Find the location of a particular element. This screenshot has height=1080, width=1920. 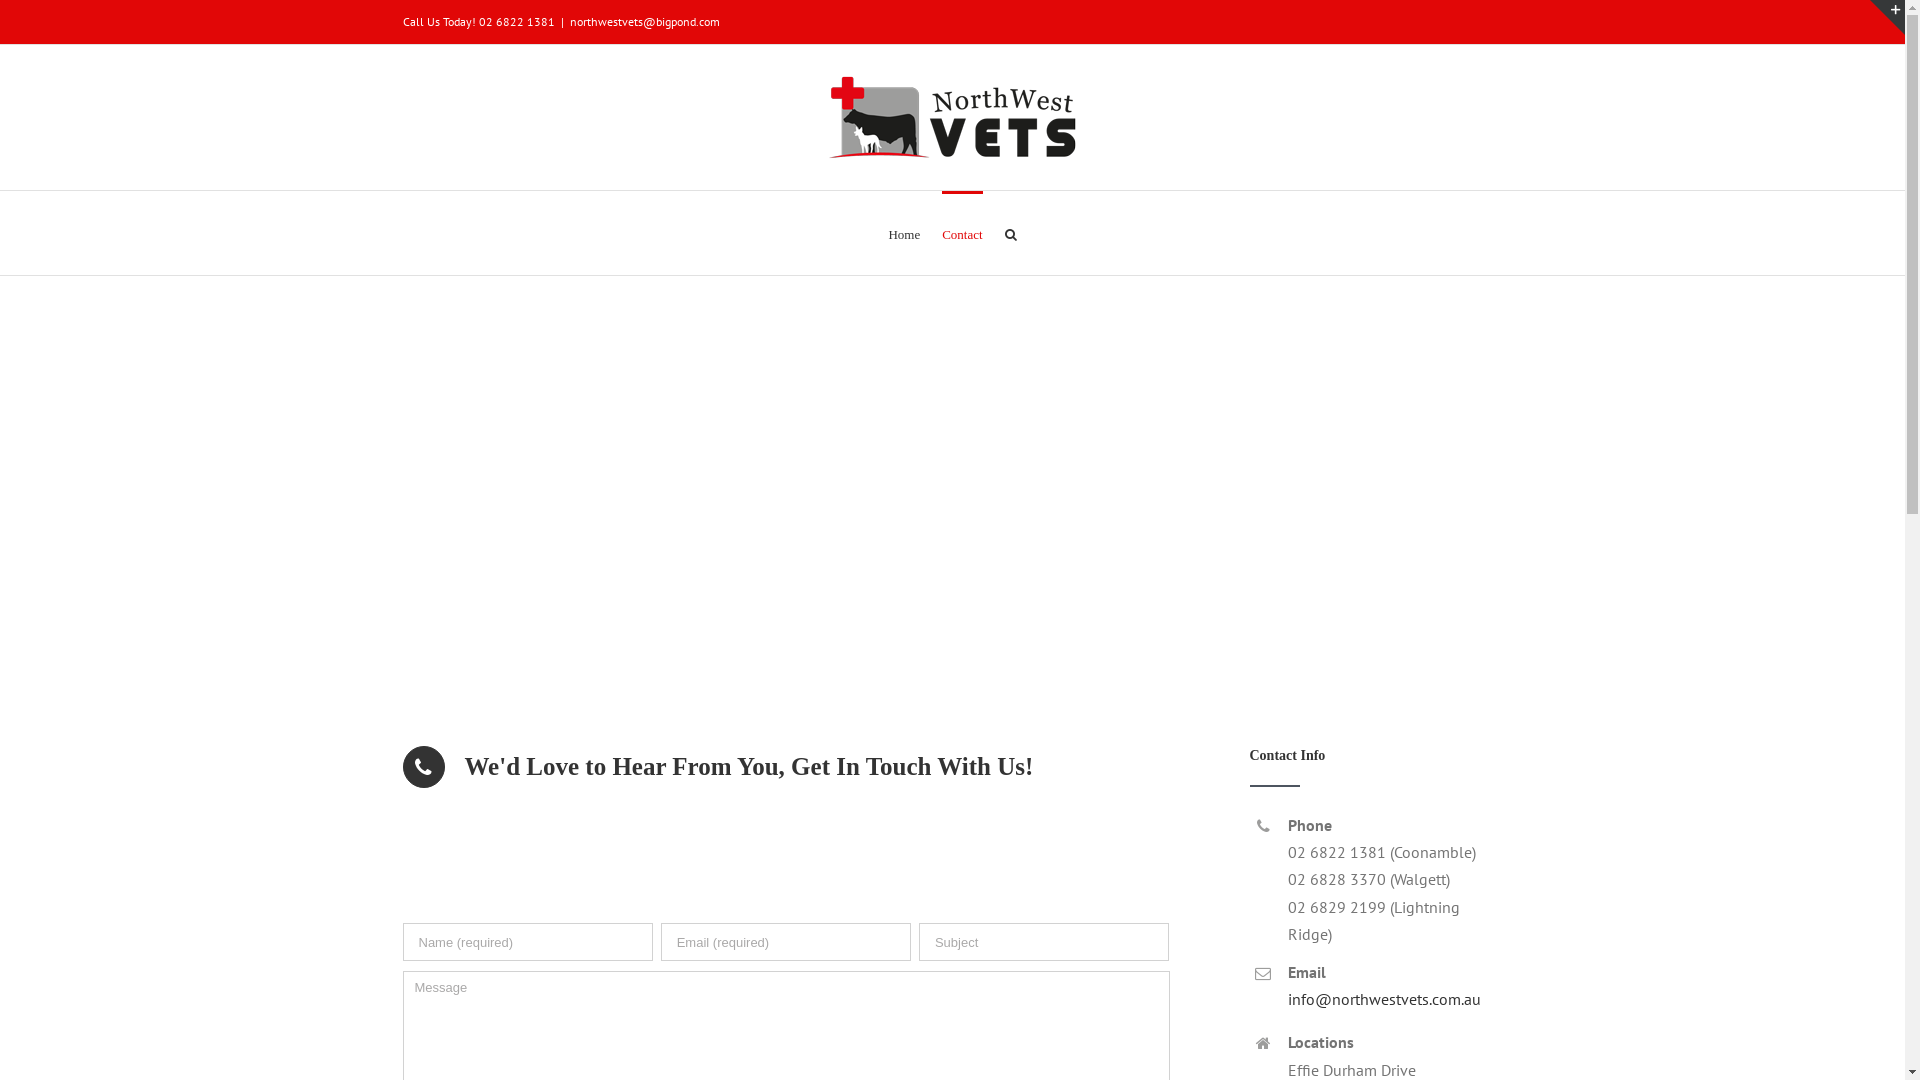

Home is located at coordinates (904, 233).